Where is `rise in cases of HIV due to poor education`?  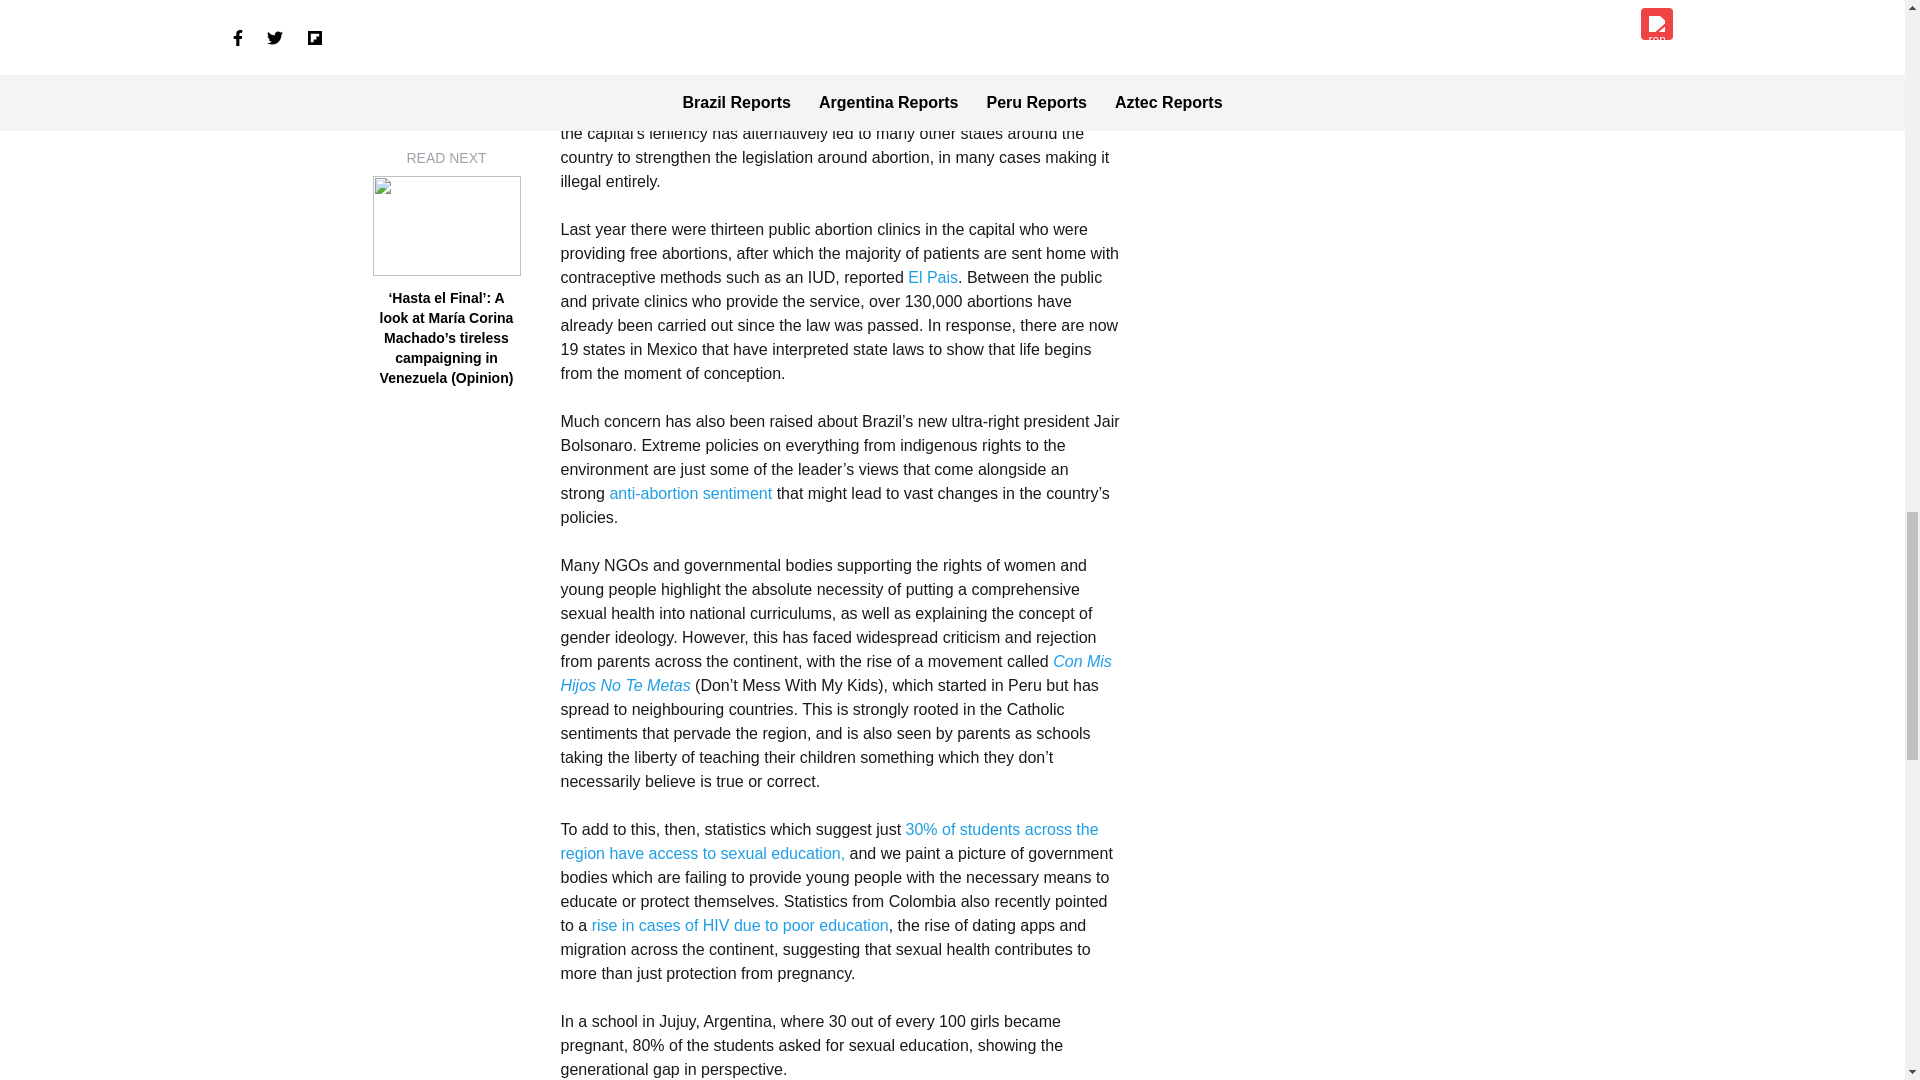
rise in cases of HIV due to poor education is located at coordinates (740, 925).